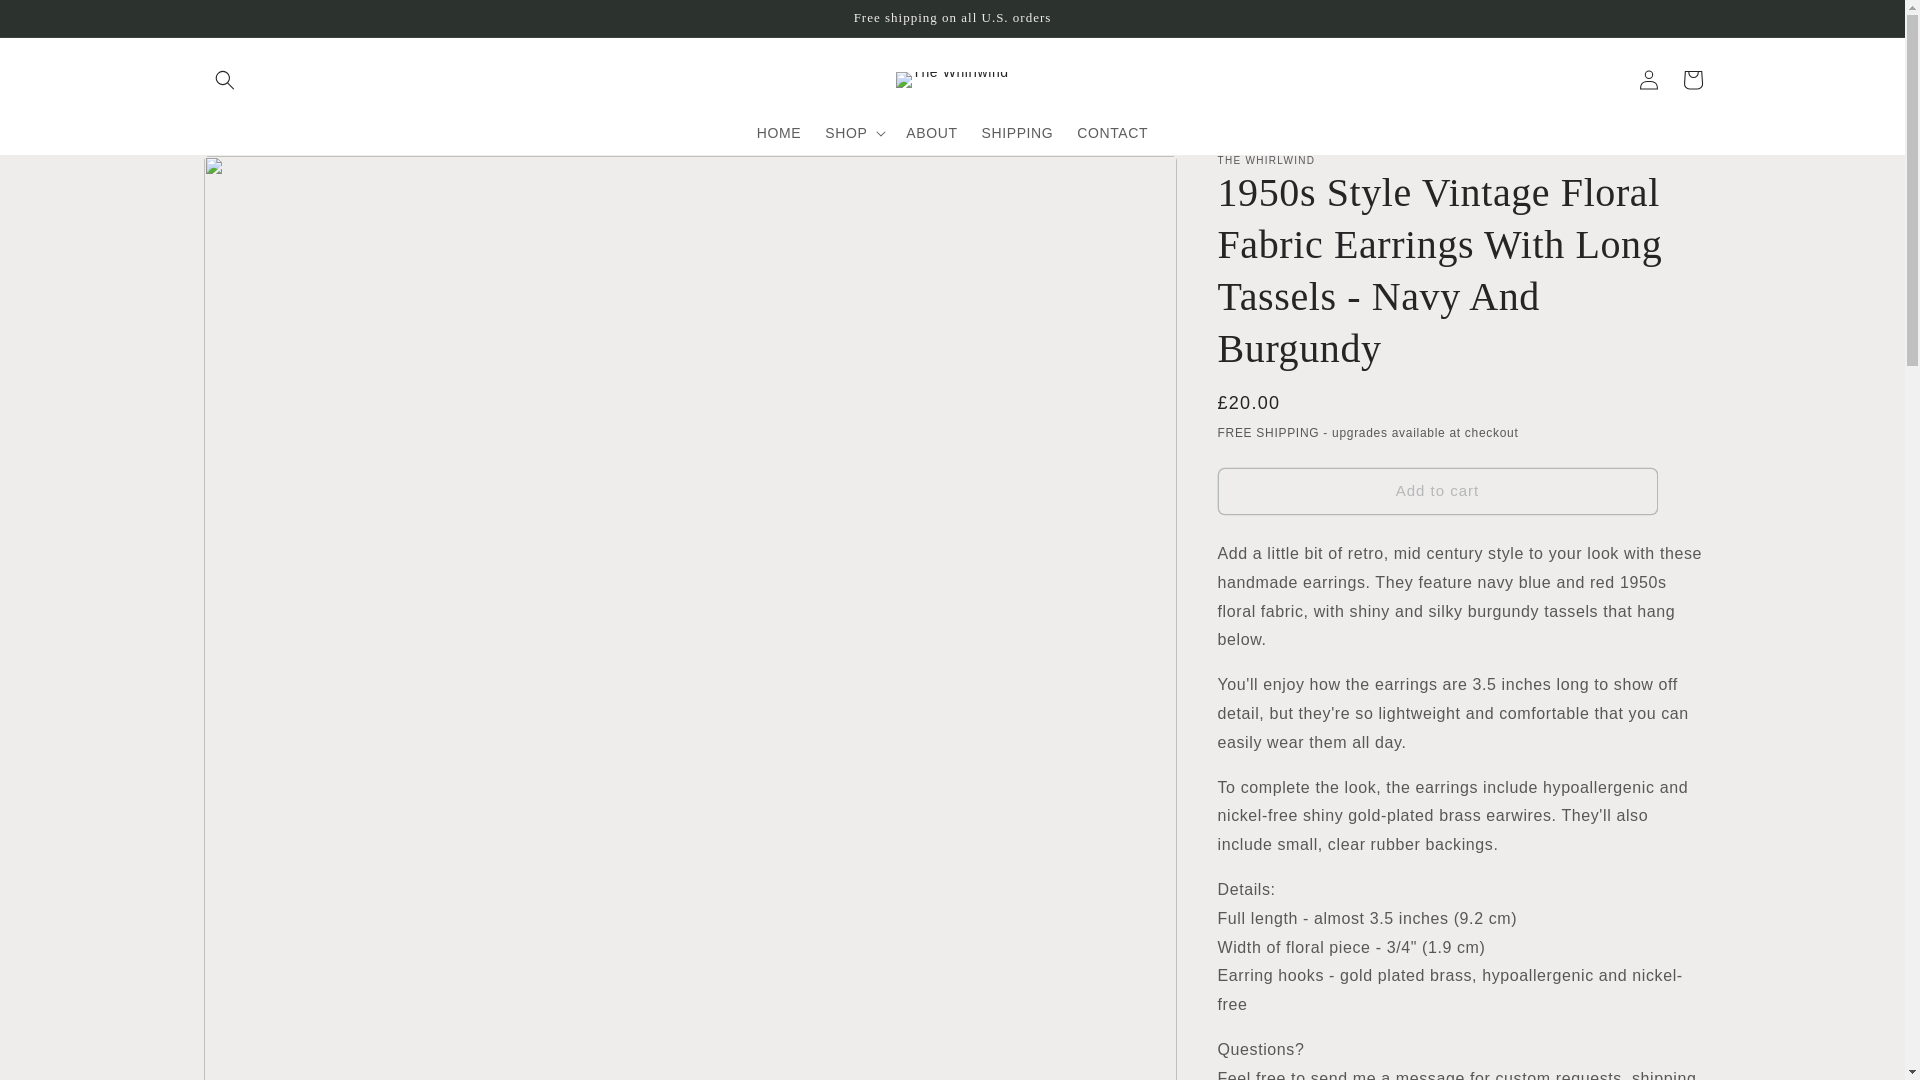 This screenshot has height=1080, width=1920. What do you see at coordinates (1648, 80) in the screenshot?
I see `Log in` at bounding box center [1648, 80].